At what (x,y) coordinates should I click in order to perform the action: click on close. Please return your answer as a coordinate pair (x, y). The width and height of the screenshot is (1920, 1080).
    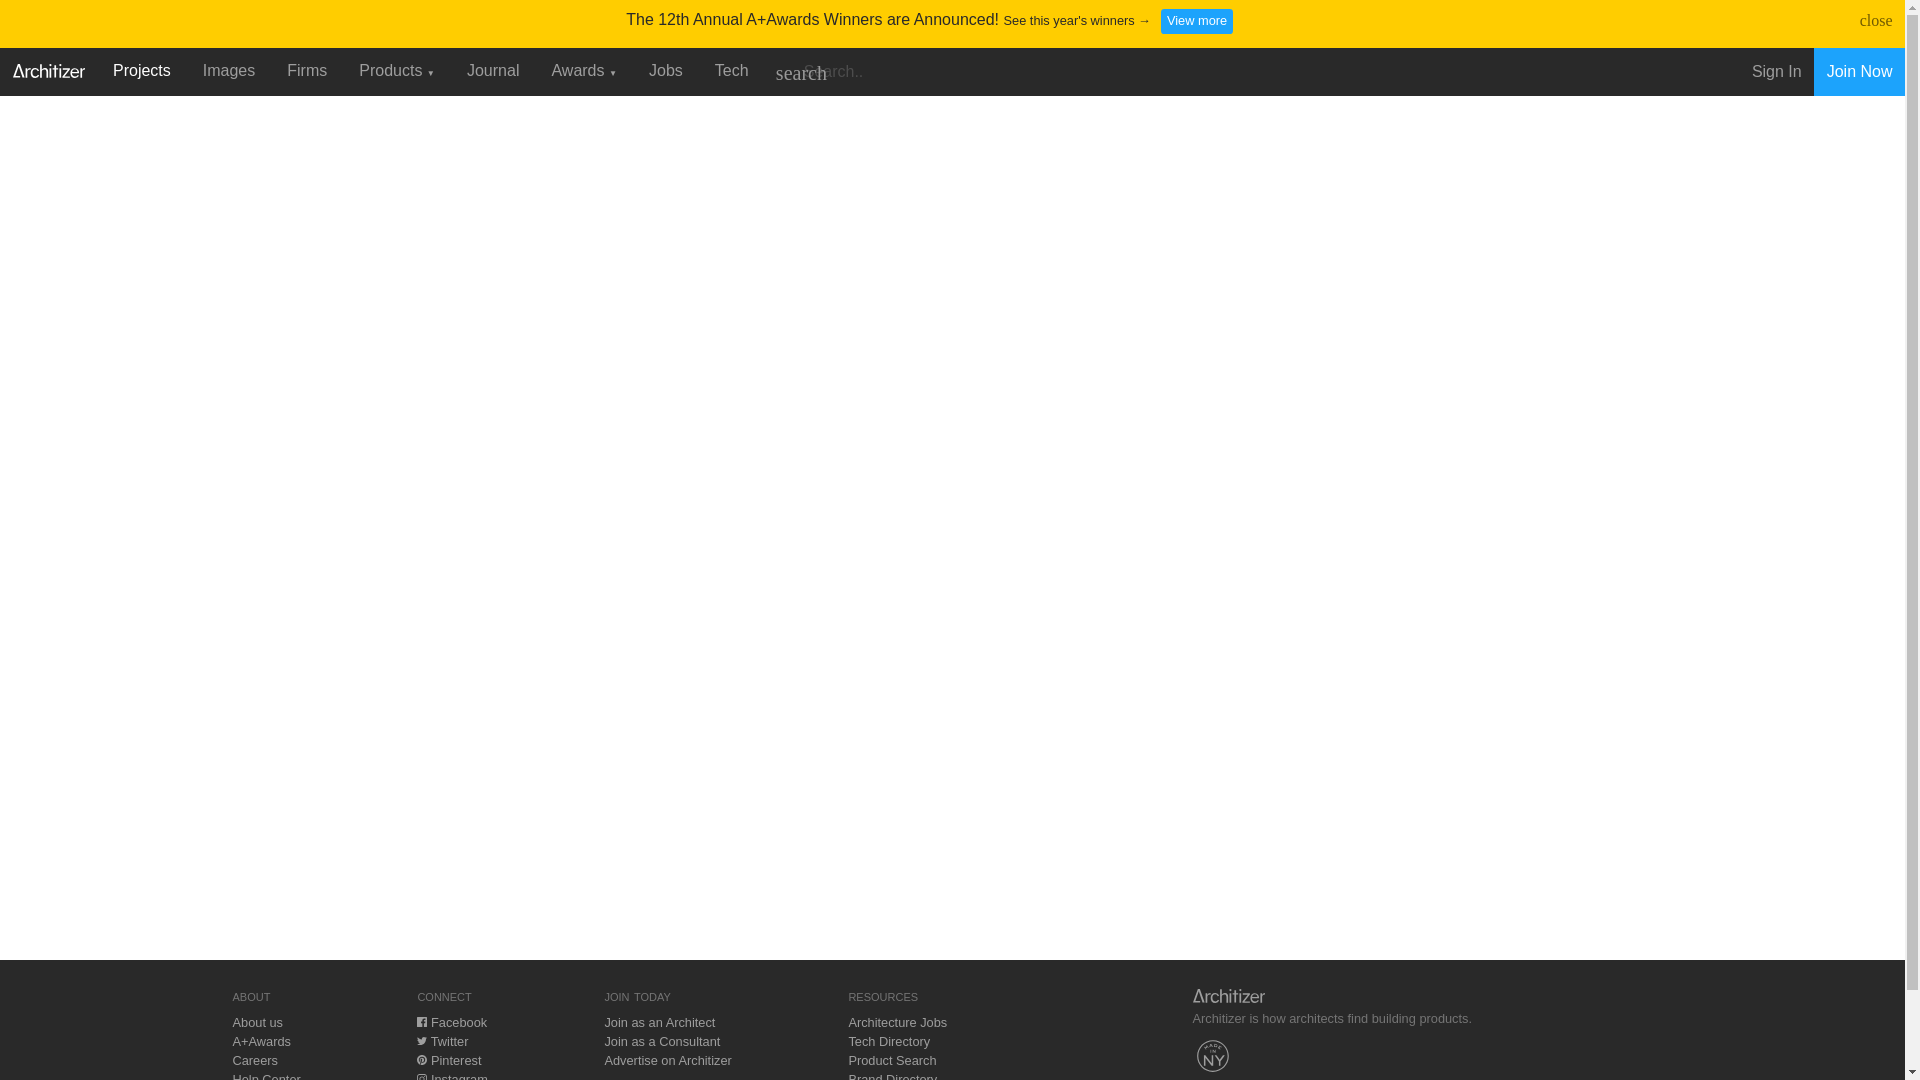
    Looking at the image, I should click on (1876, 20).